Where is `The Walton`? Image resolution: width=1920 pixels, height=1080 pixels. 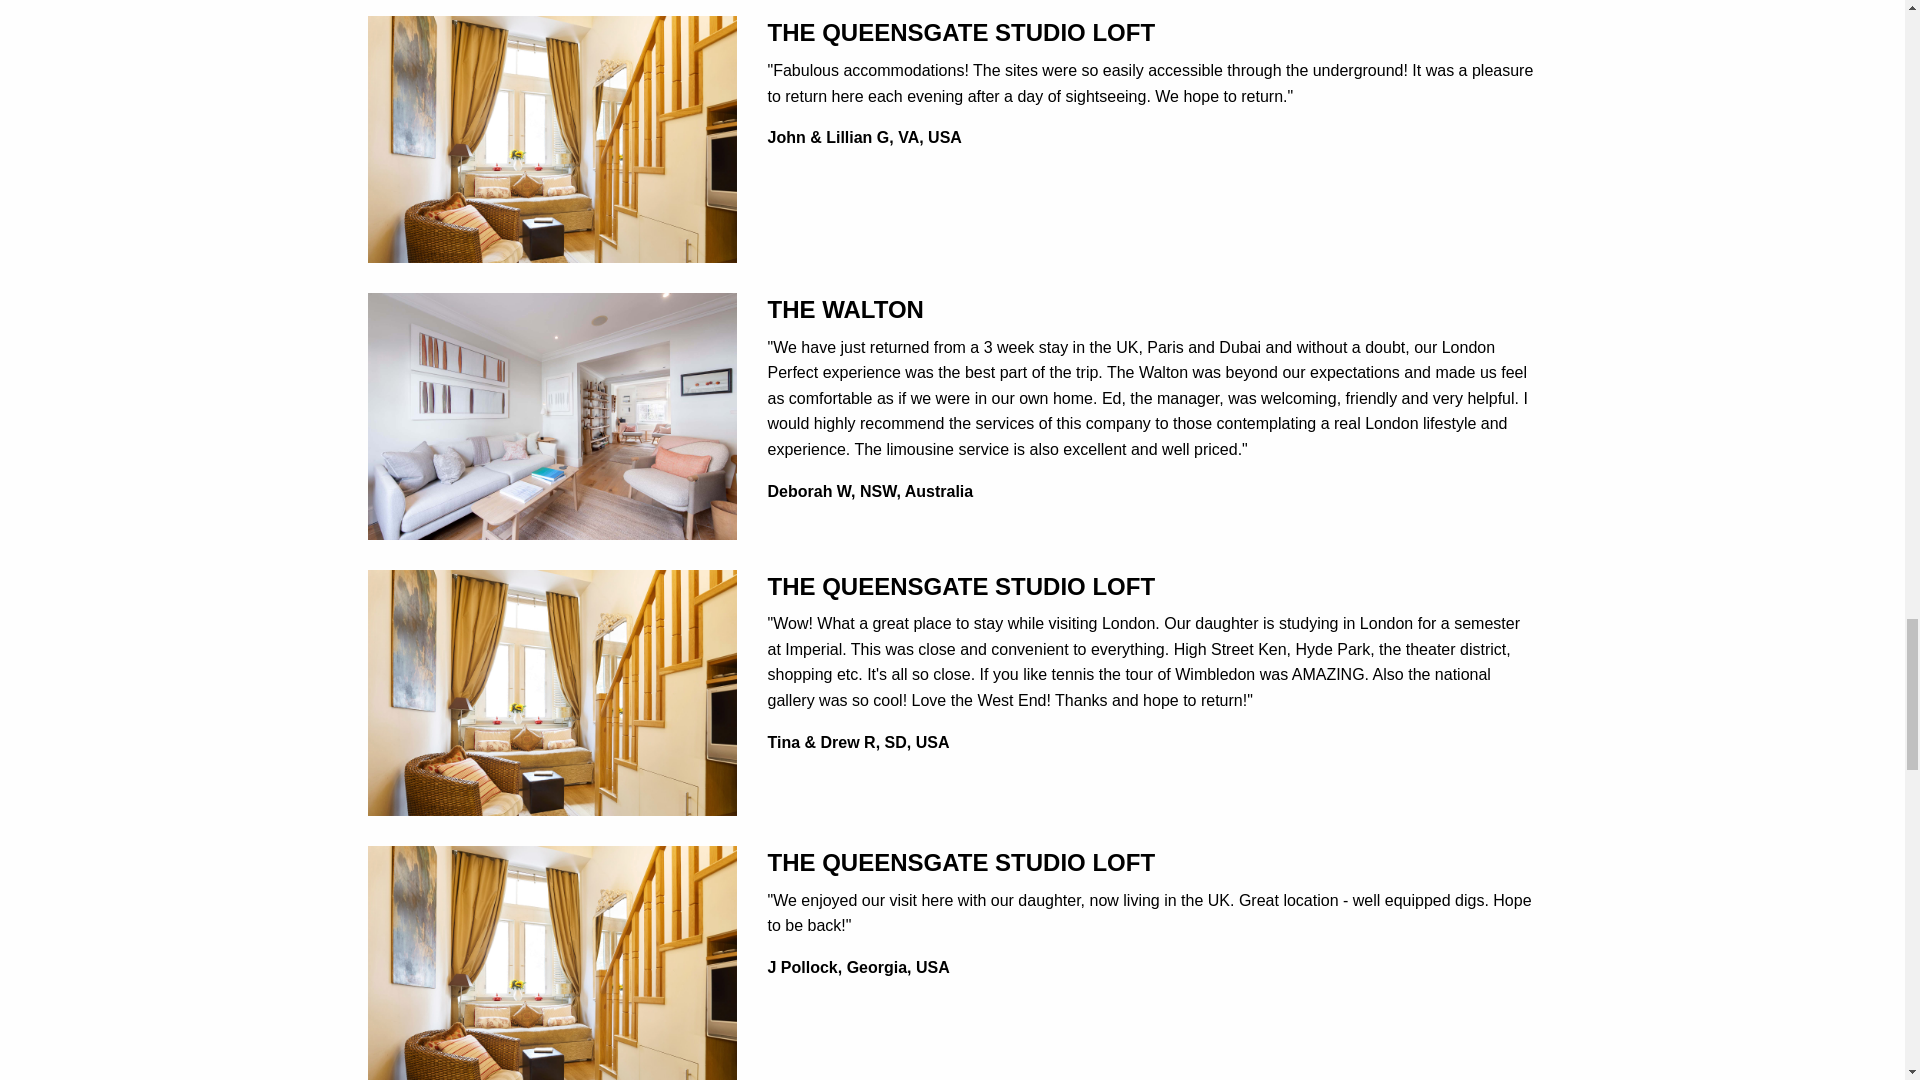 The Walton is located at coordinates (552, 416).